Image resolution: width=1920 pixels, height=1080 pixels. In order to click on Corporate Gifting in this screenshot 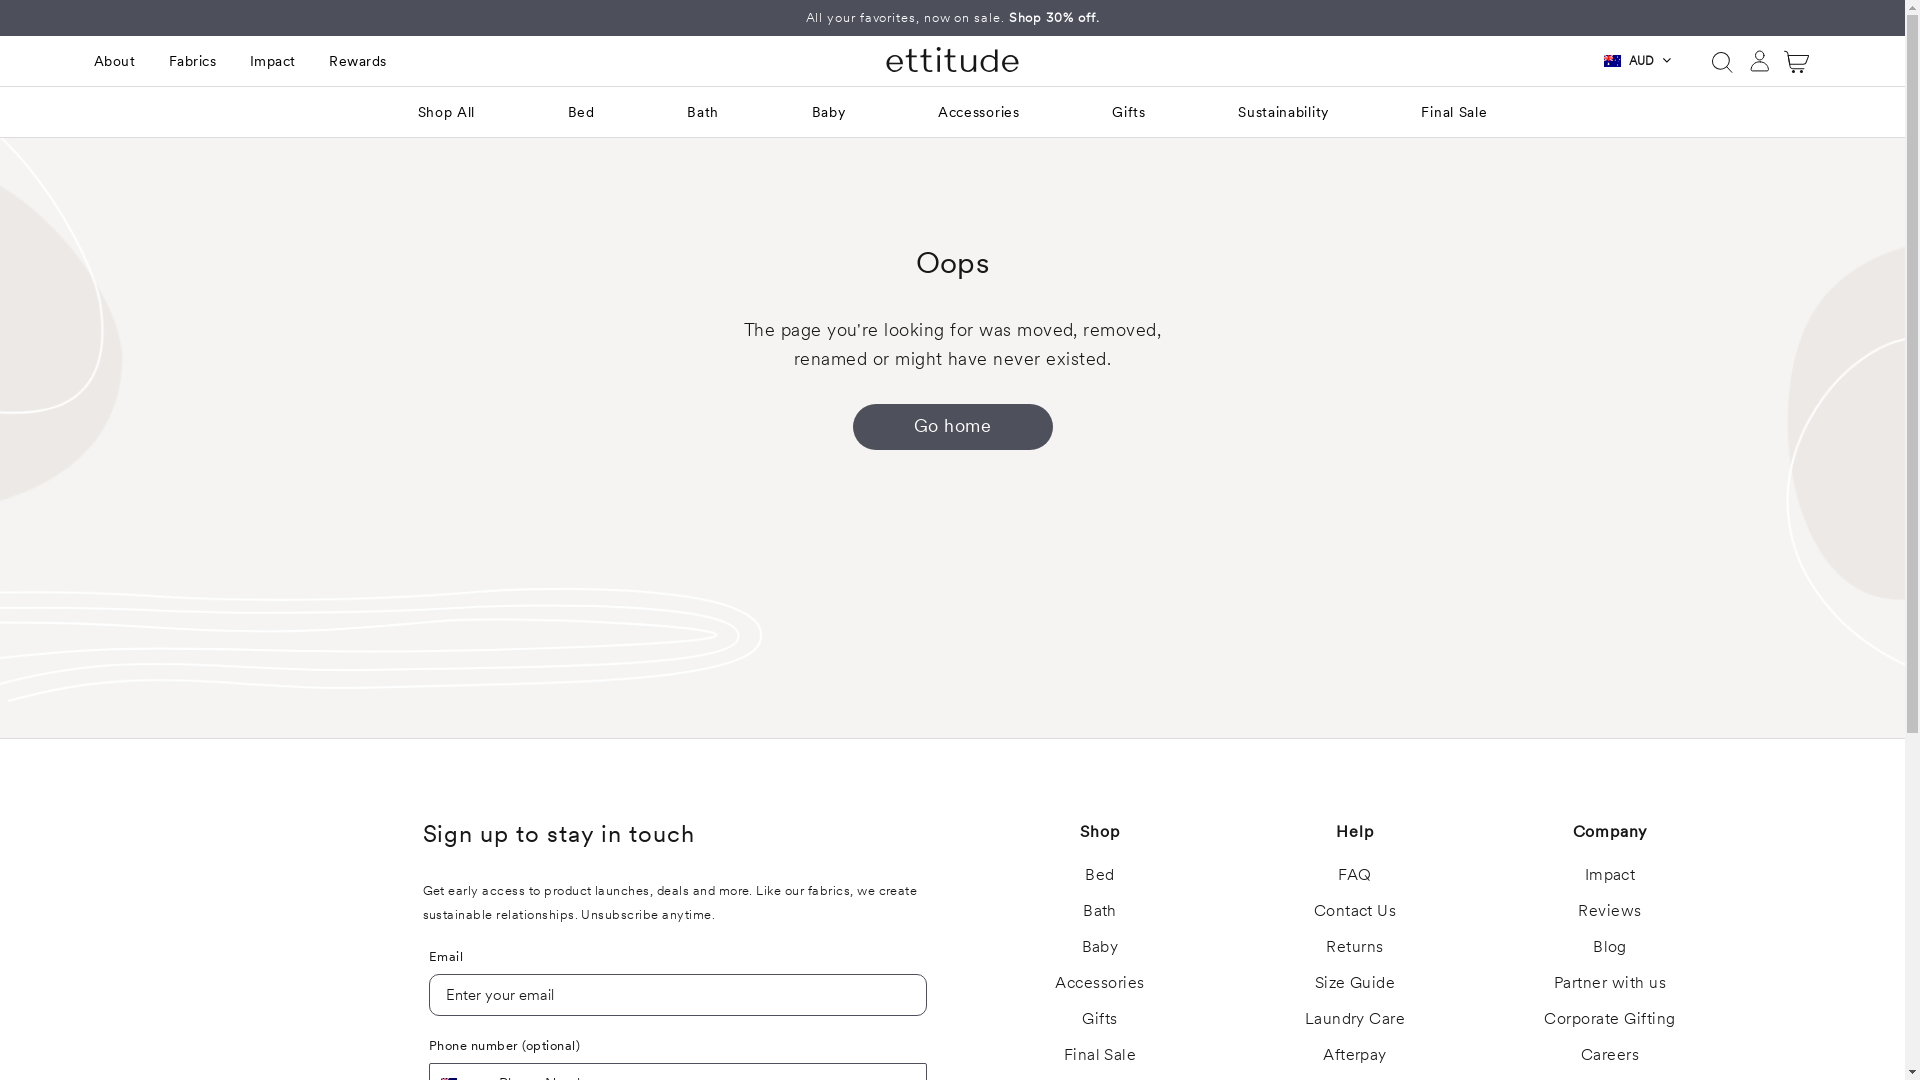, I will do `click(1610, 1018)`.